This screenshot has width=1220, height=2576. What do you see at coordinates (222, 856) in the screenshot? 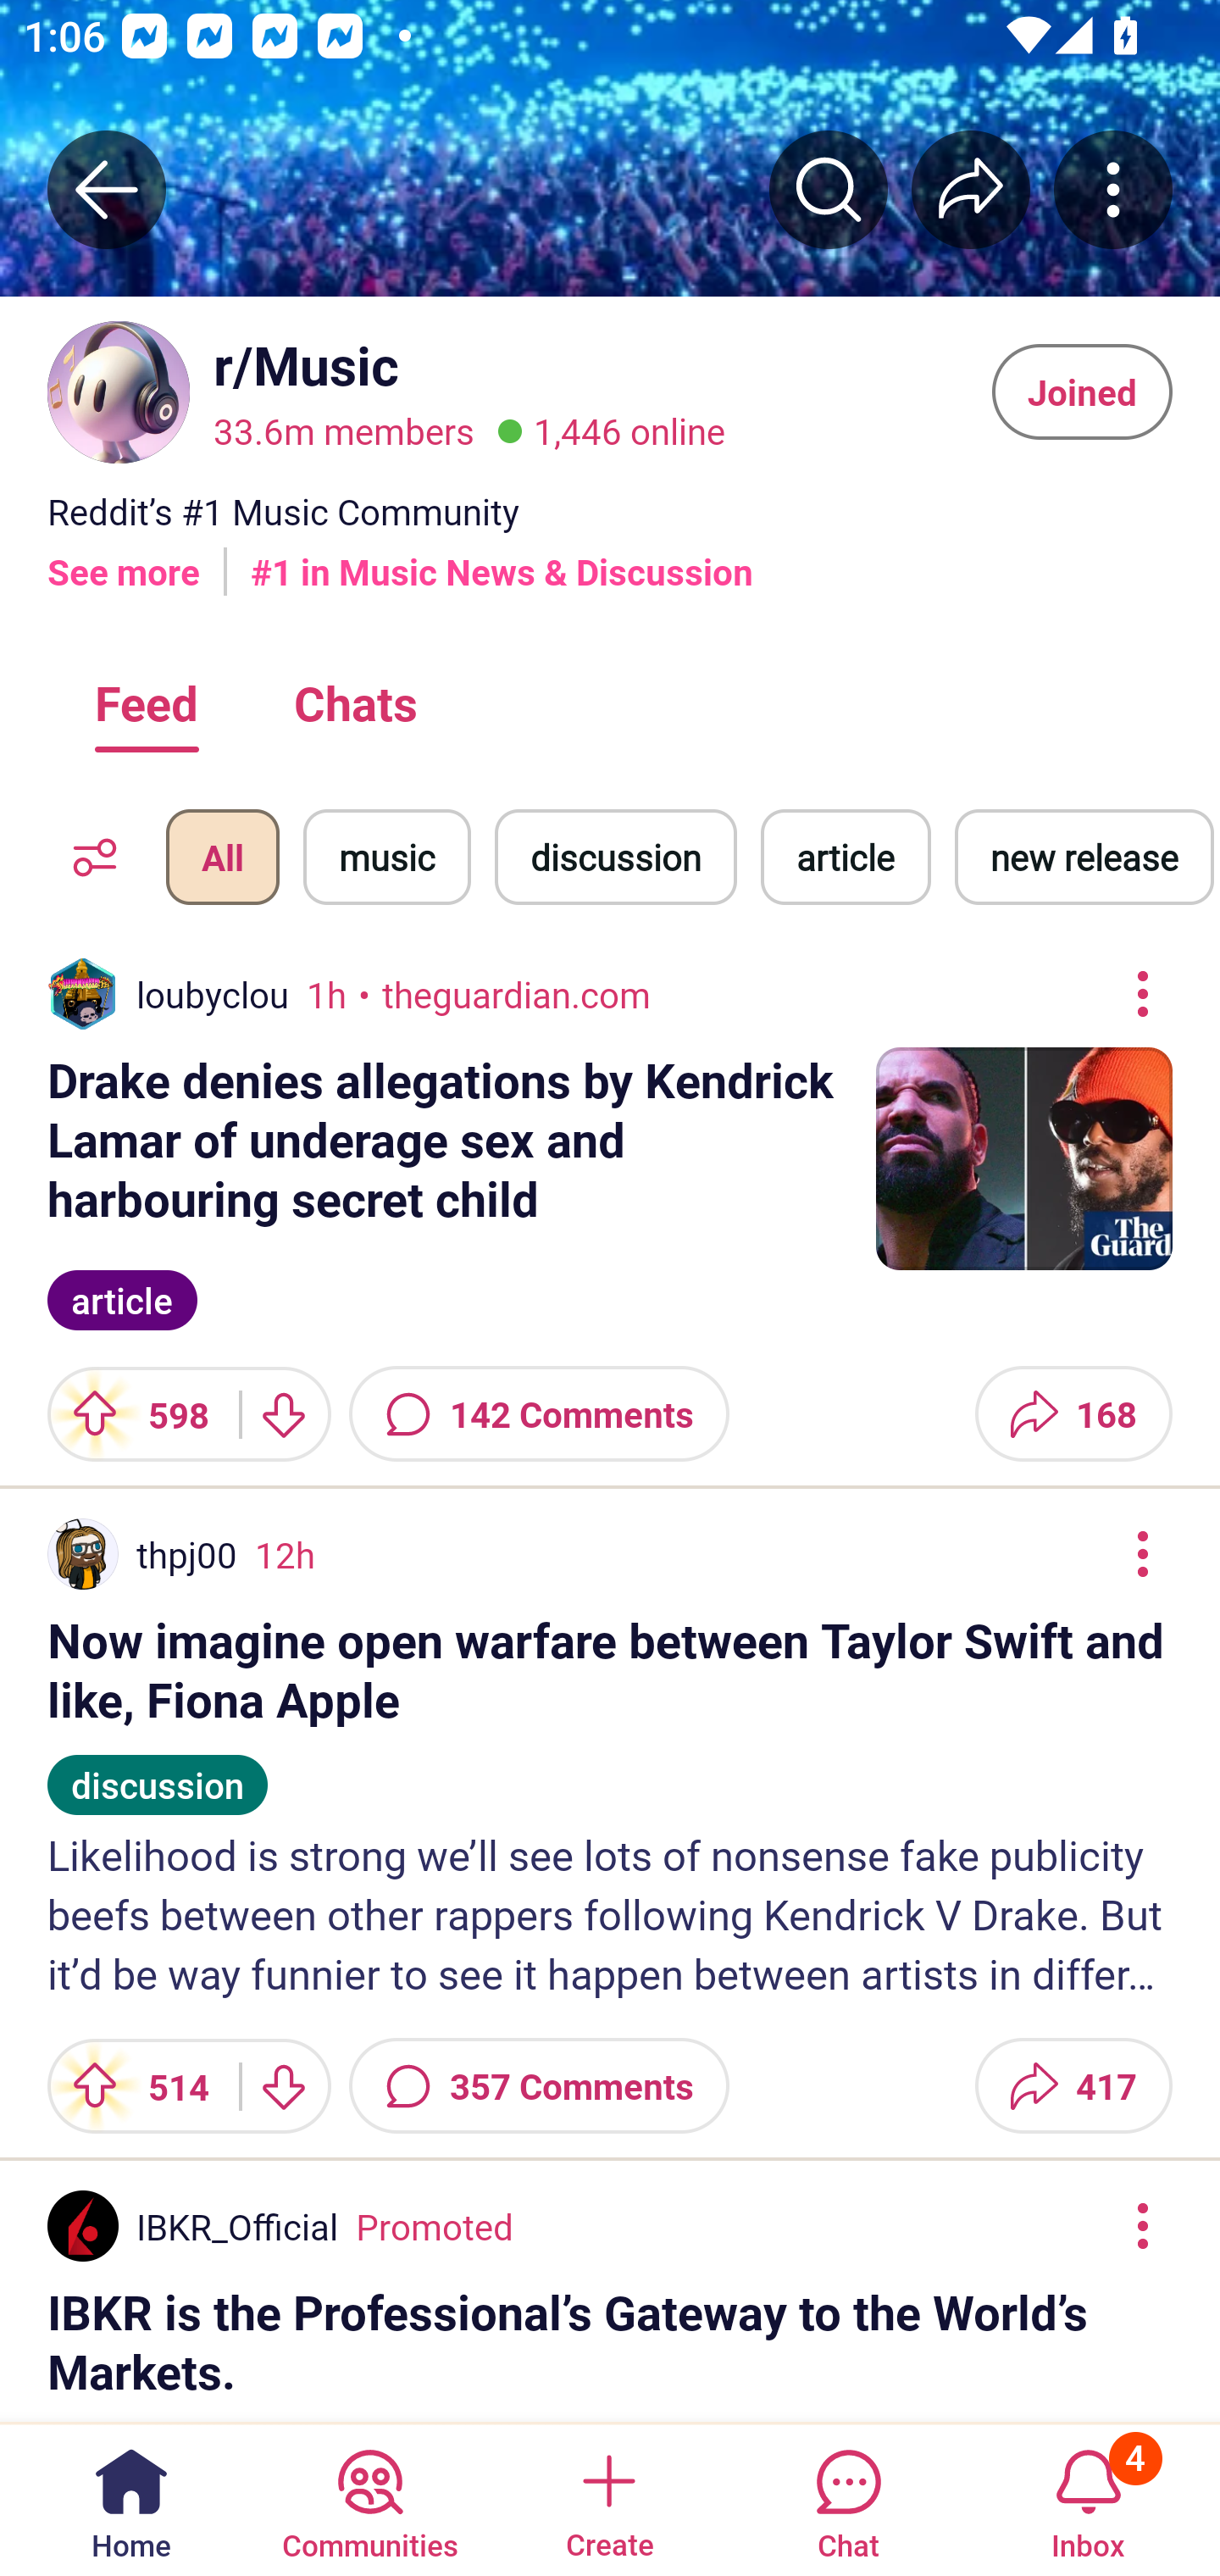
I see `All` at bounding box center [222, 856].